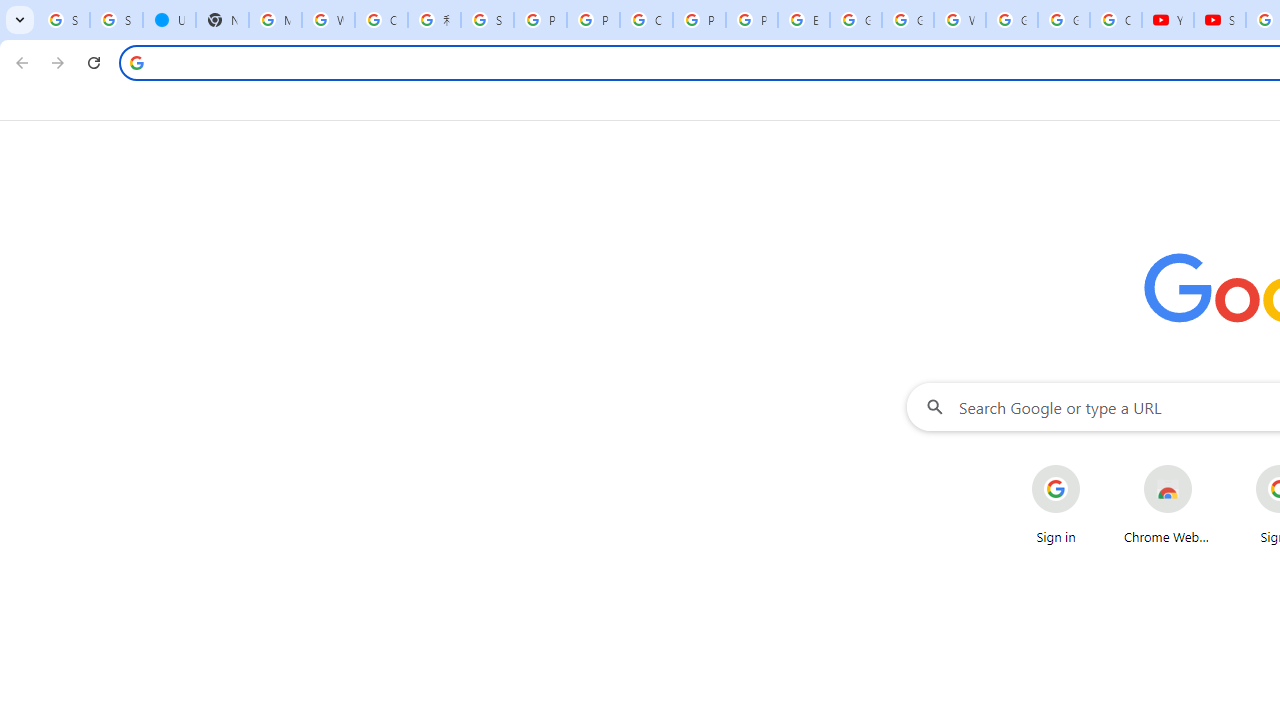 The height and width of the screenshot is (720, 1280). I want to click on Sign in - Google Accounts, so click(116, 20).